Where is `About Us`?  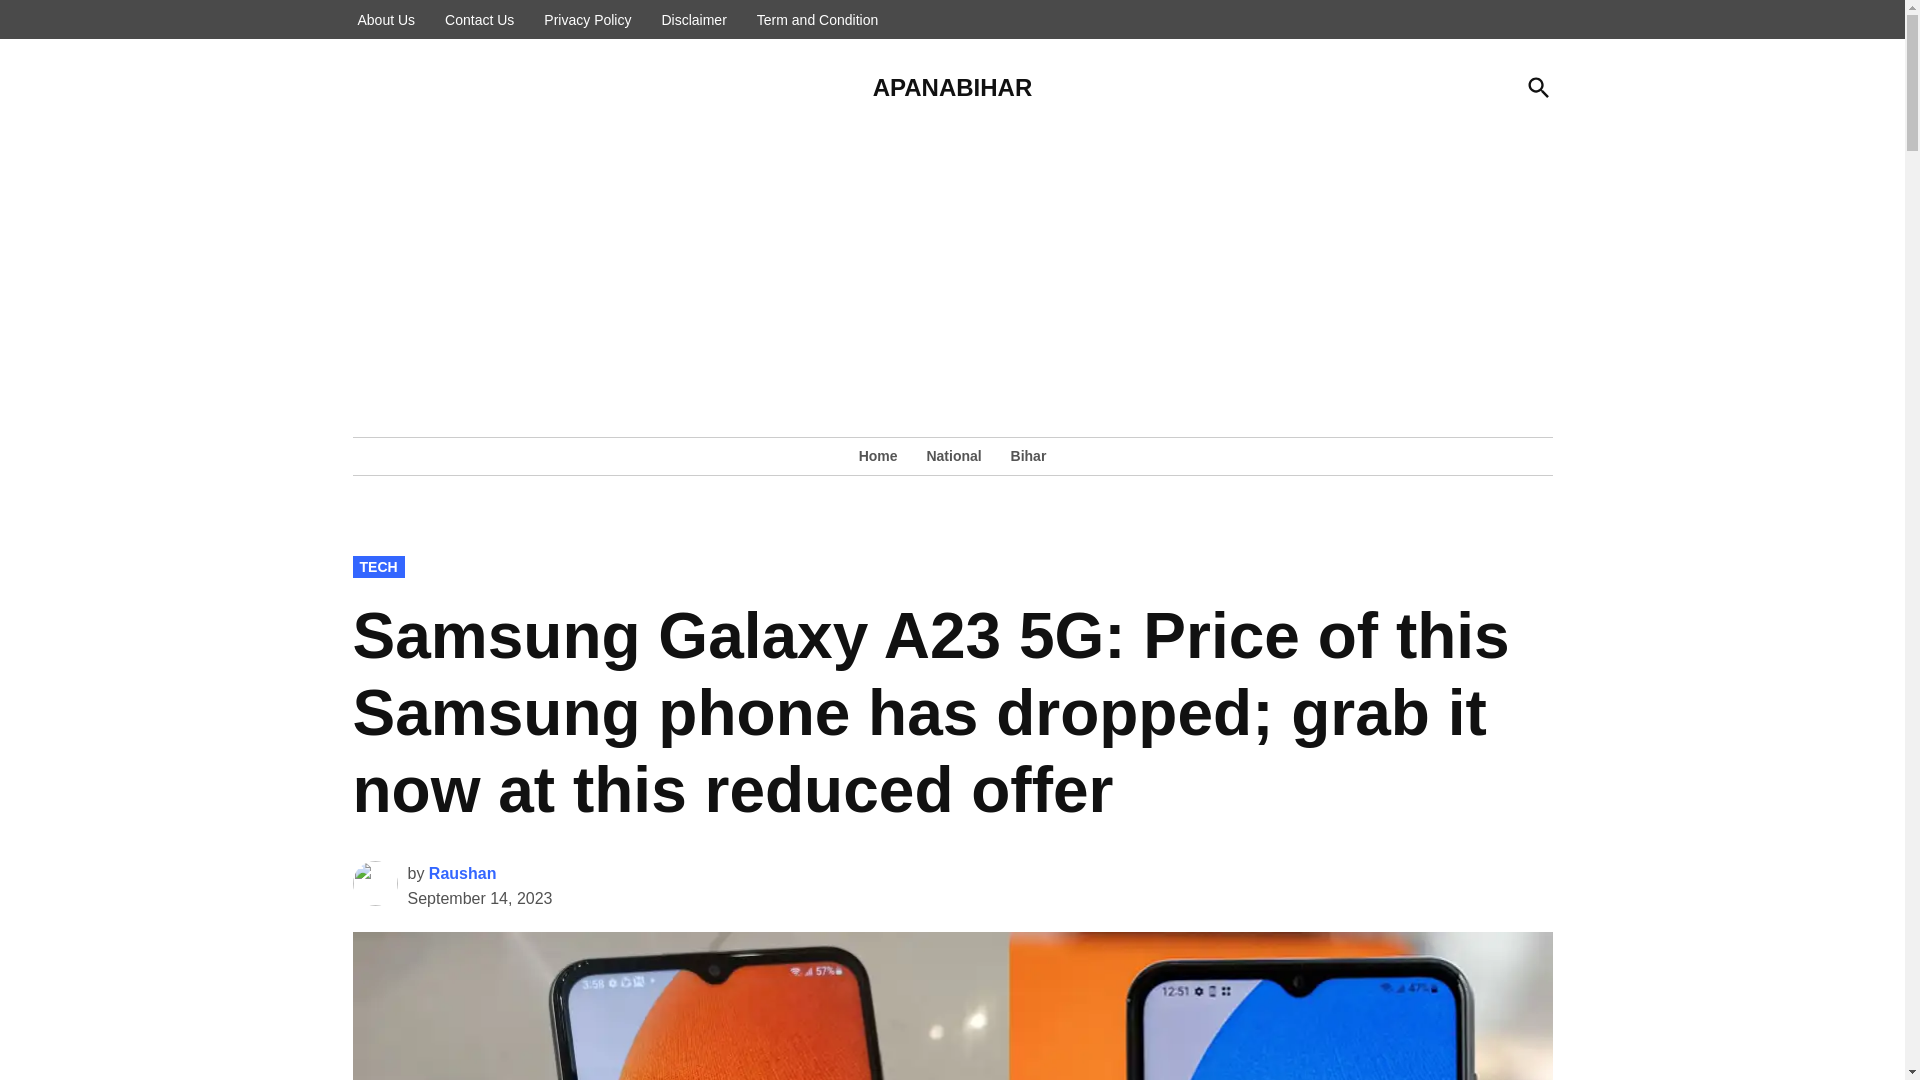
About Us is located at coordinates (386, 20).